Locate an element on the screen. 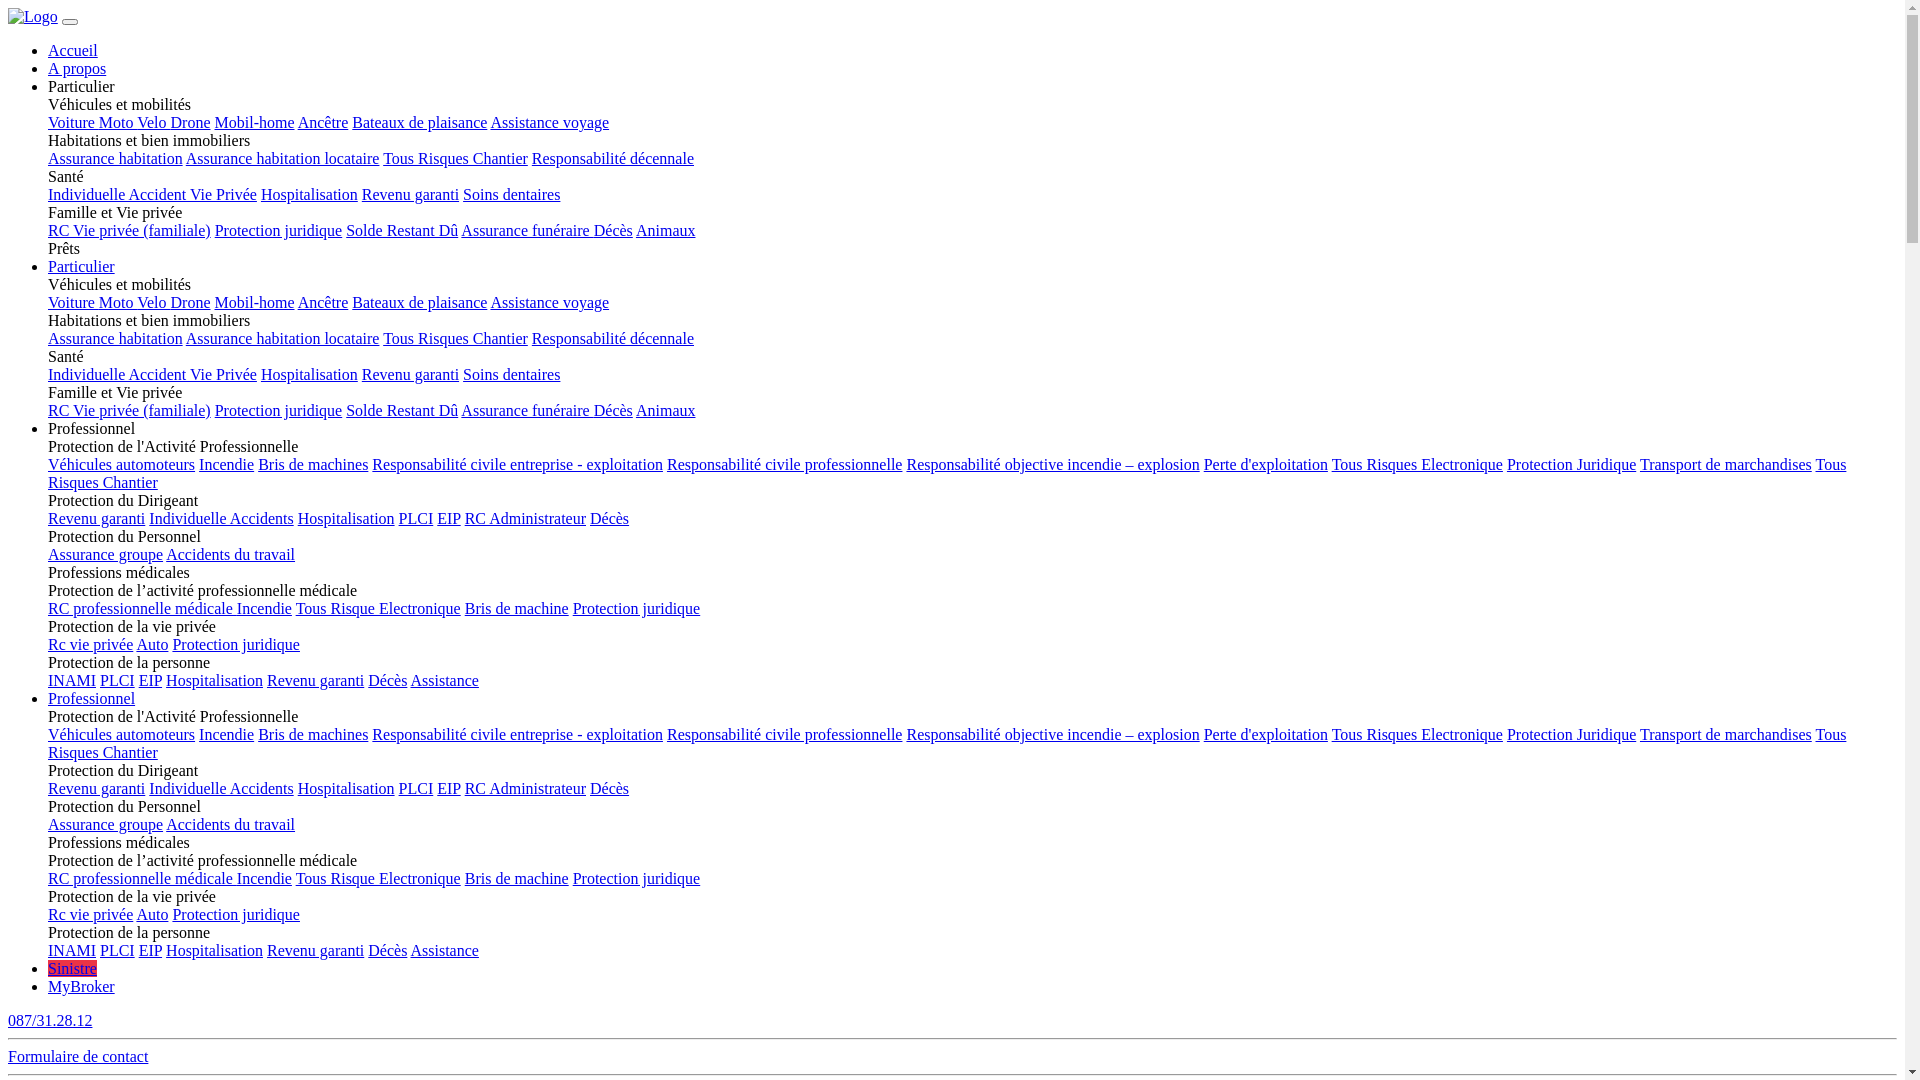  Hospitalisation is located at coordinates (214, 680).